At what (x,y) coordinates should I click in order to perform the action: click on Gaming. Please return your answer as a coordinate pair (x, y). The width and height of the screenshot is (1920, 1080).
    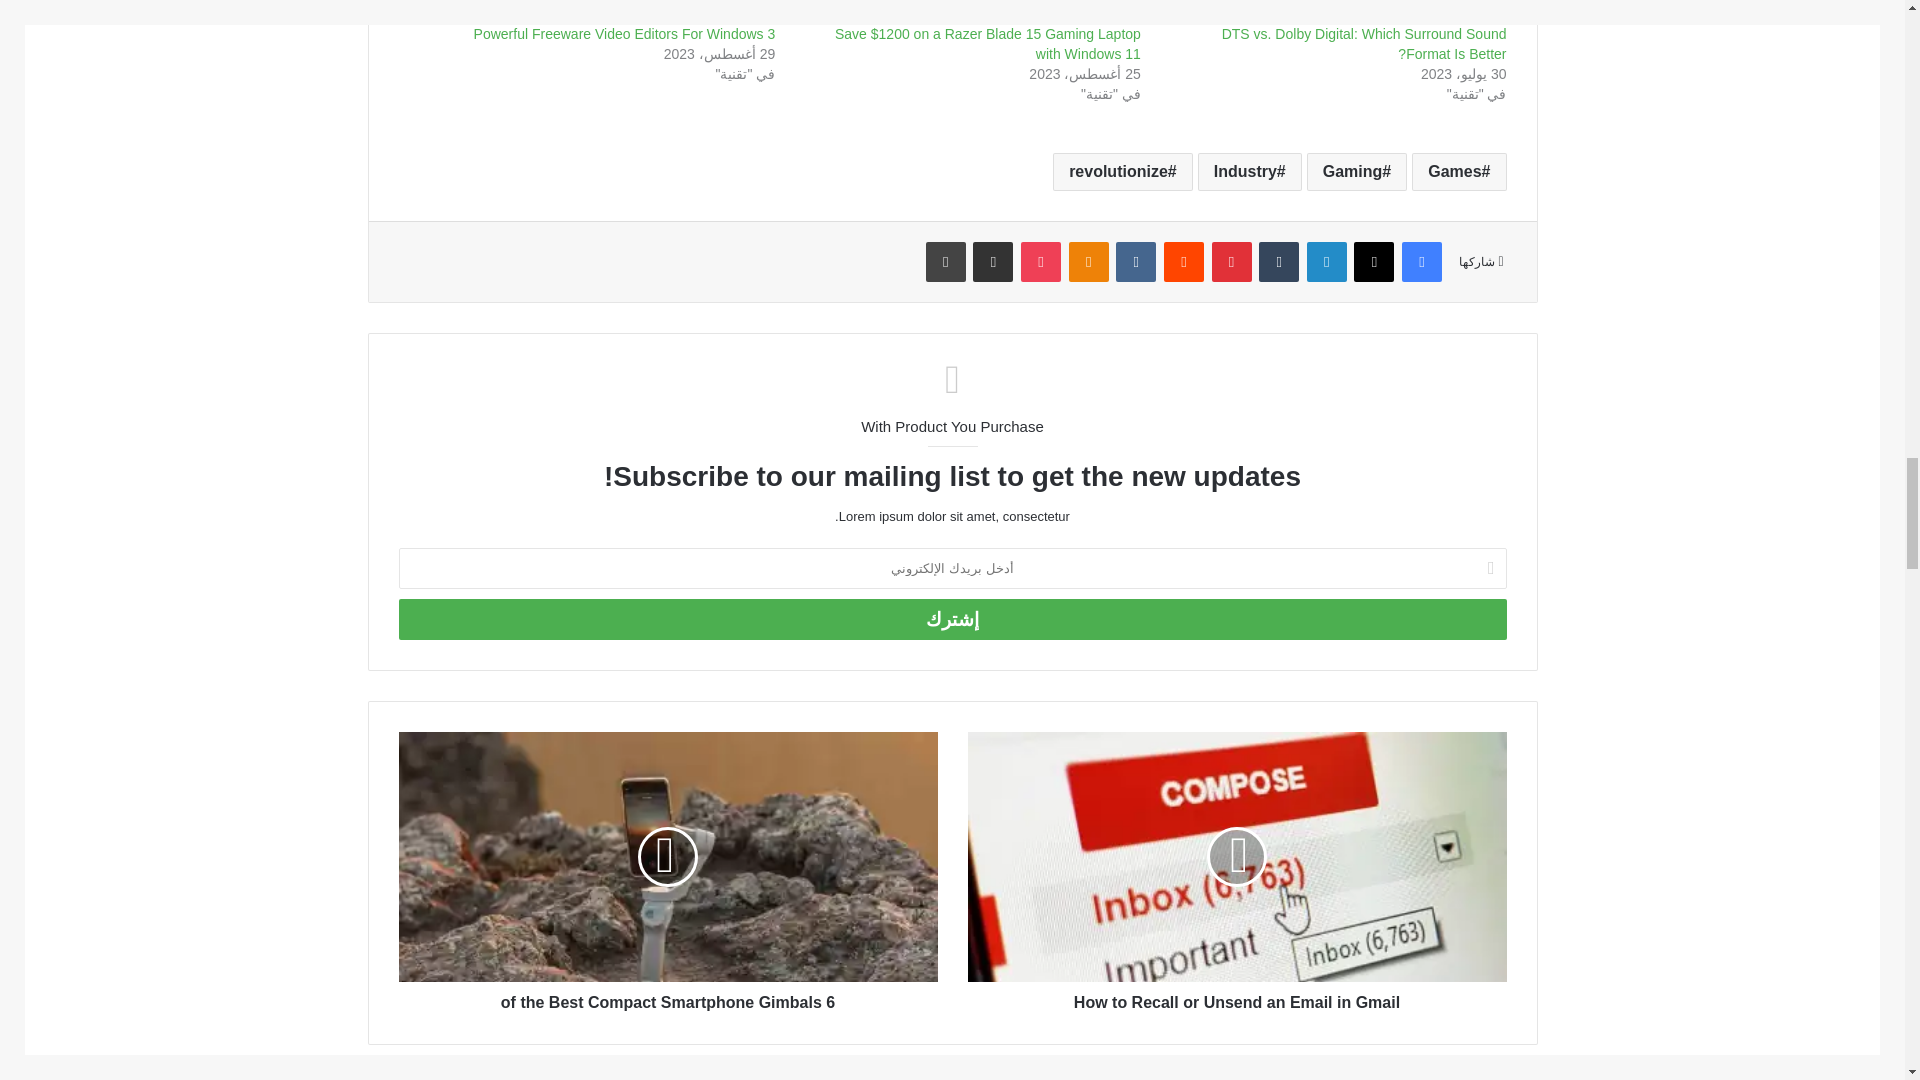
    Looking at the image, I should click on (1357, 172).